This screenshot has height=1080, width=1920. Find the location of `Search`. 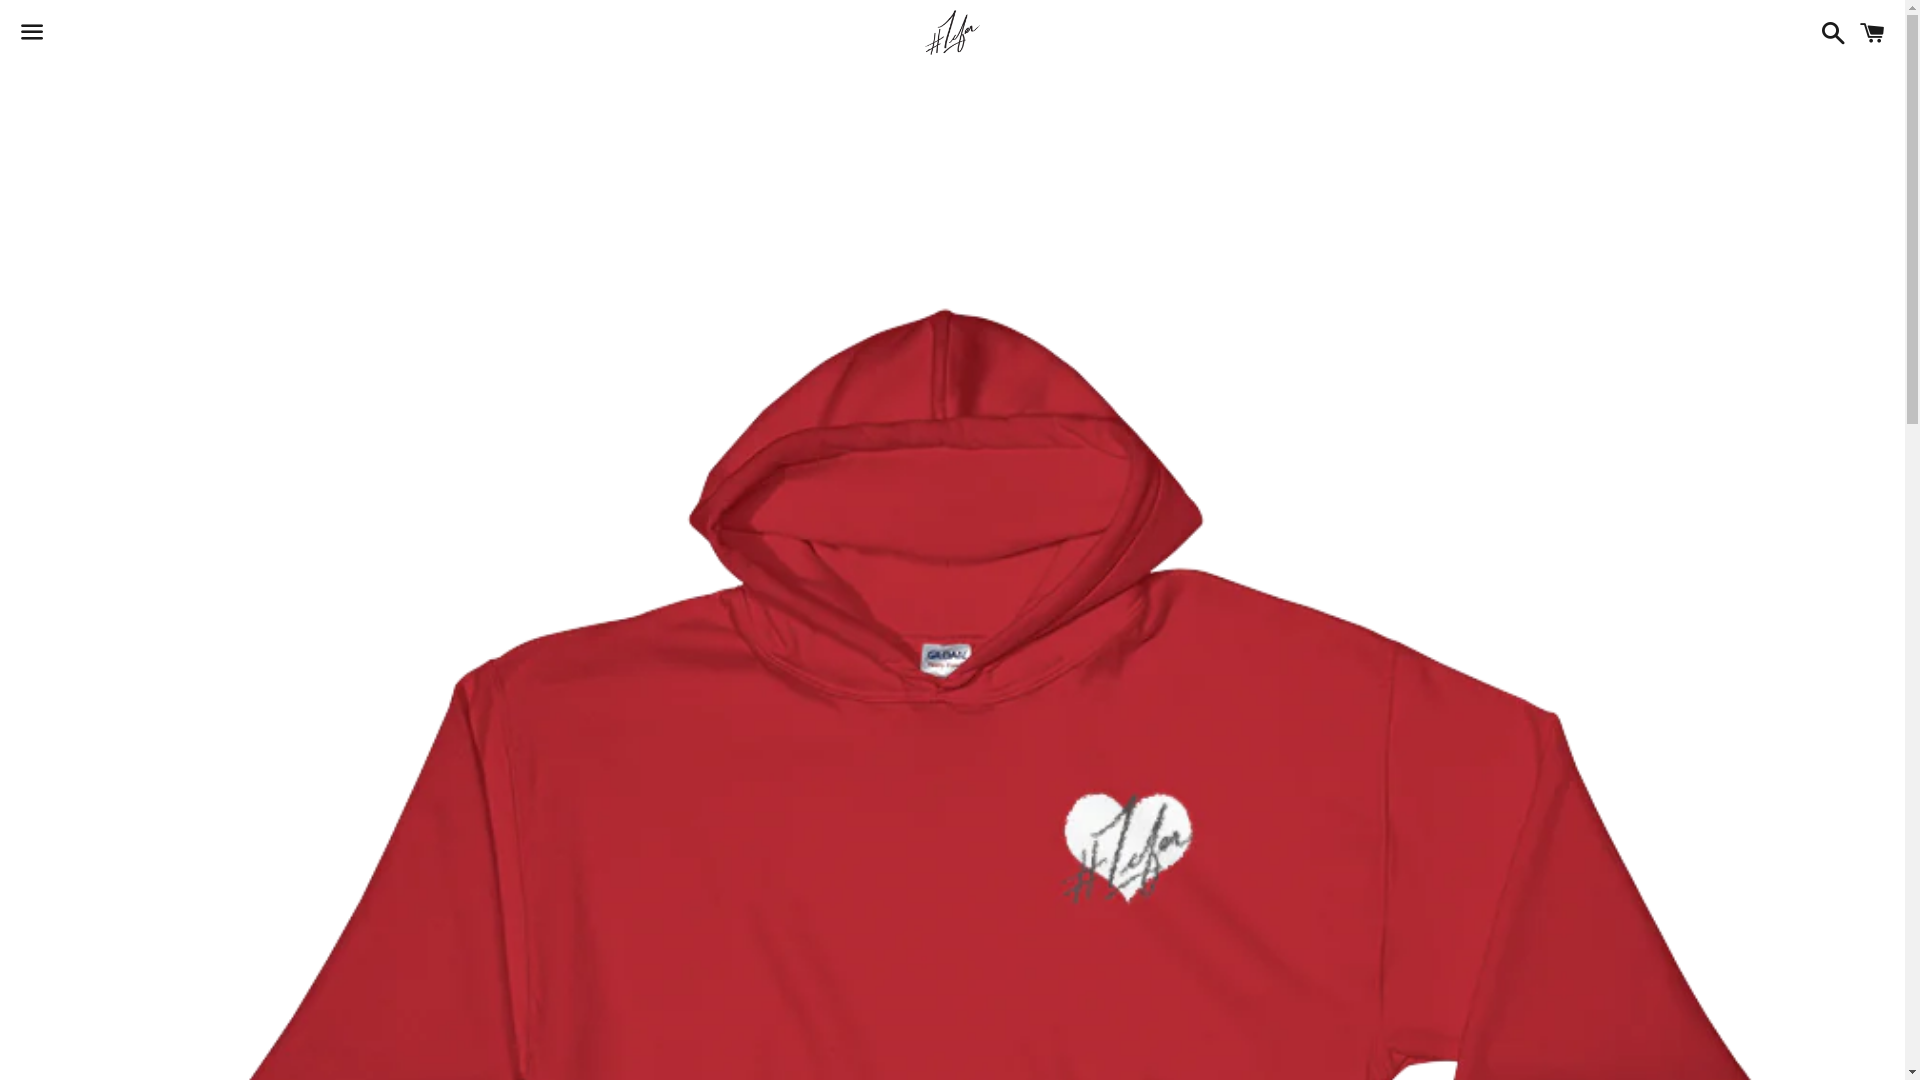

Search is located at coordinates (1828, 32).